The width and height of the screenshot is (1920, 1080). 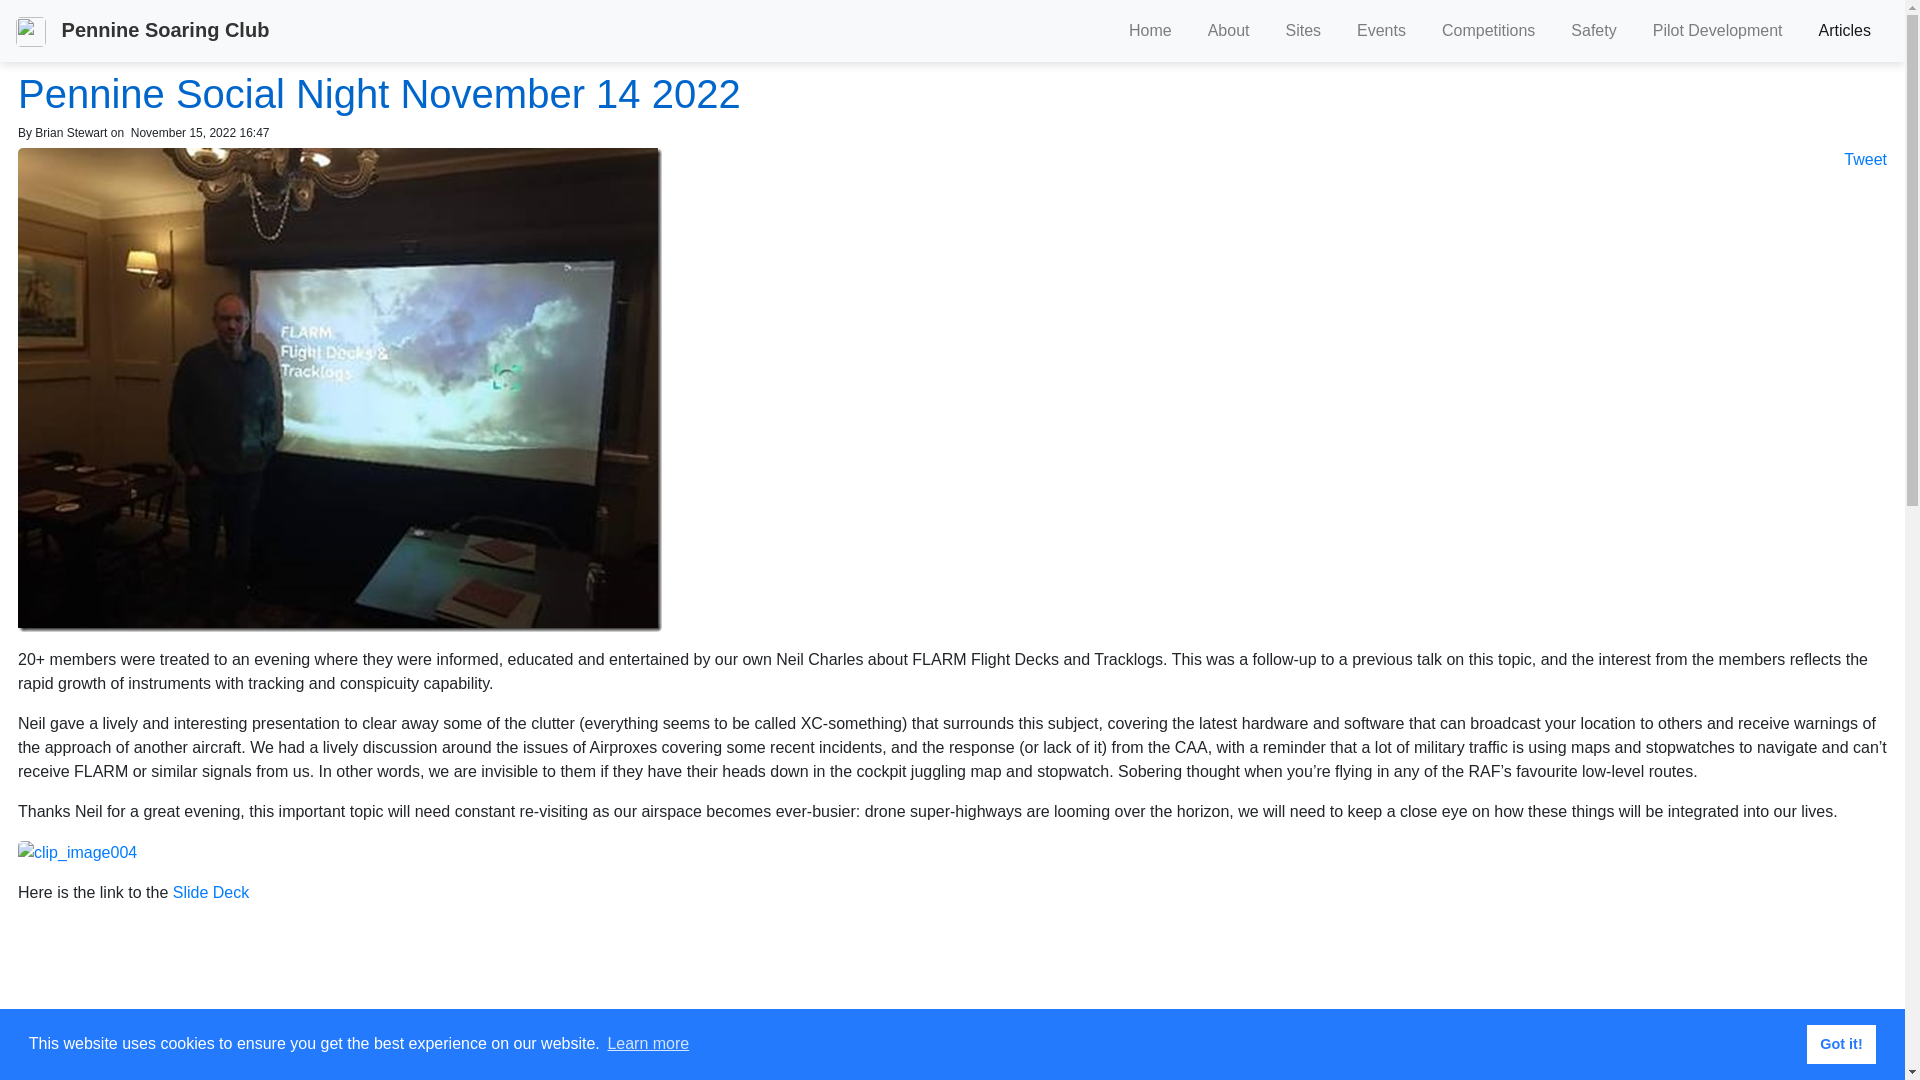 What do you see at coordinates (1488, 31) in the screenshot?
I see `Competitions` at bounding box center [1488, 31].